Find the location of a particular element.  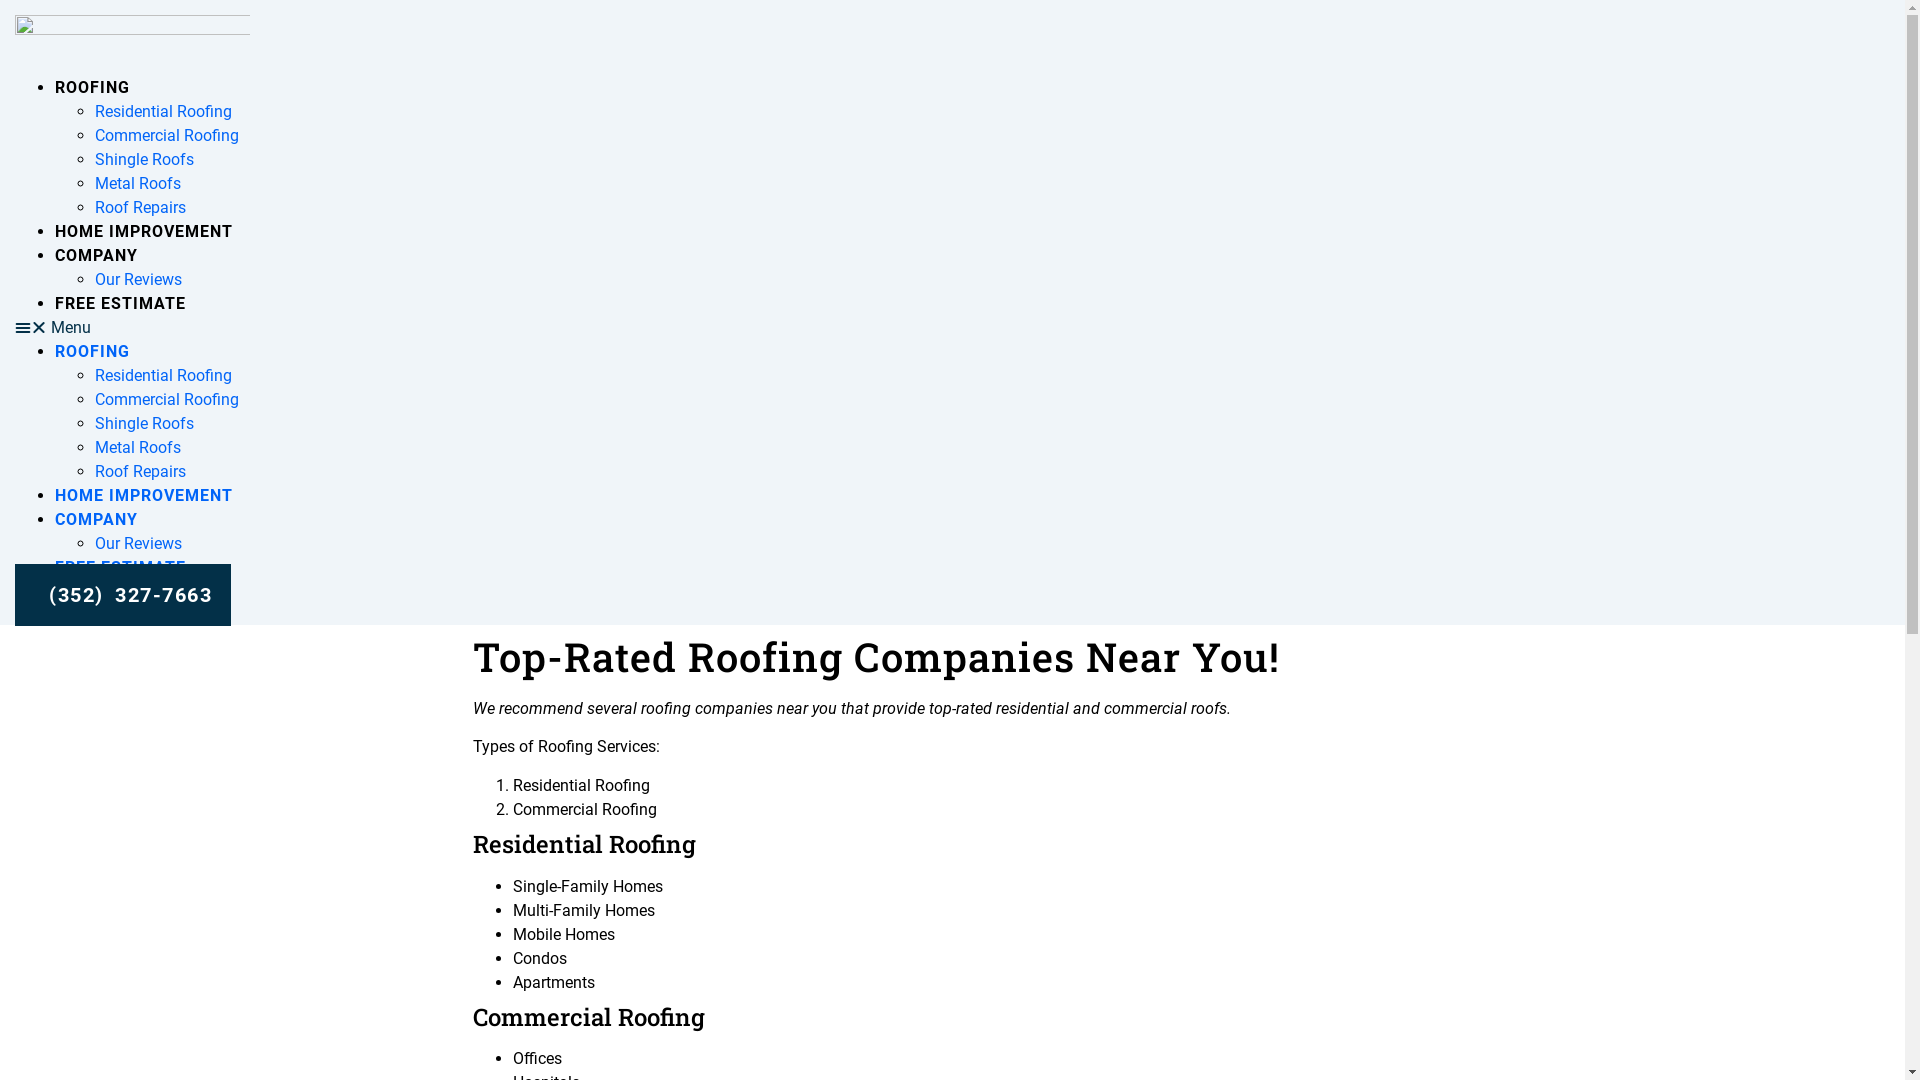

ROOFING is located at coordinates (92, 87).